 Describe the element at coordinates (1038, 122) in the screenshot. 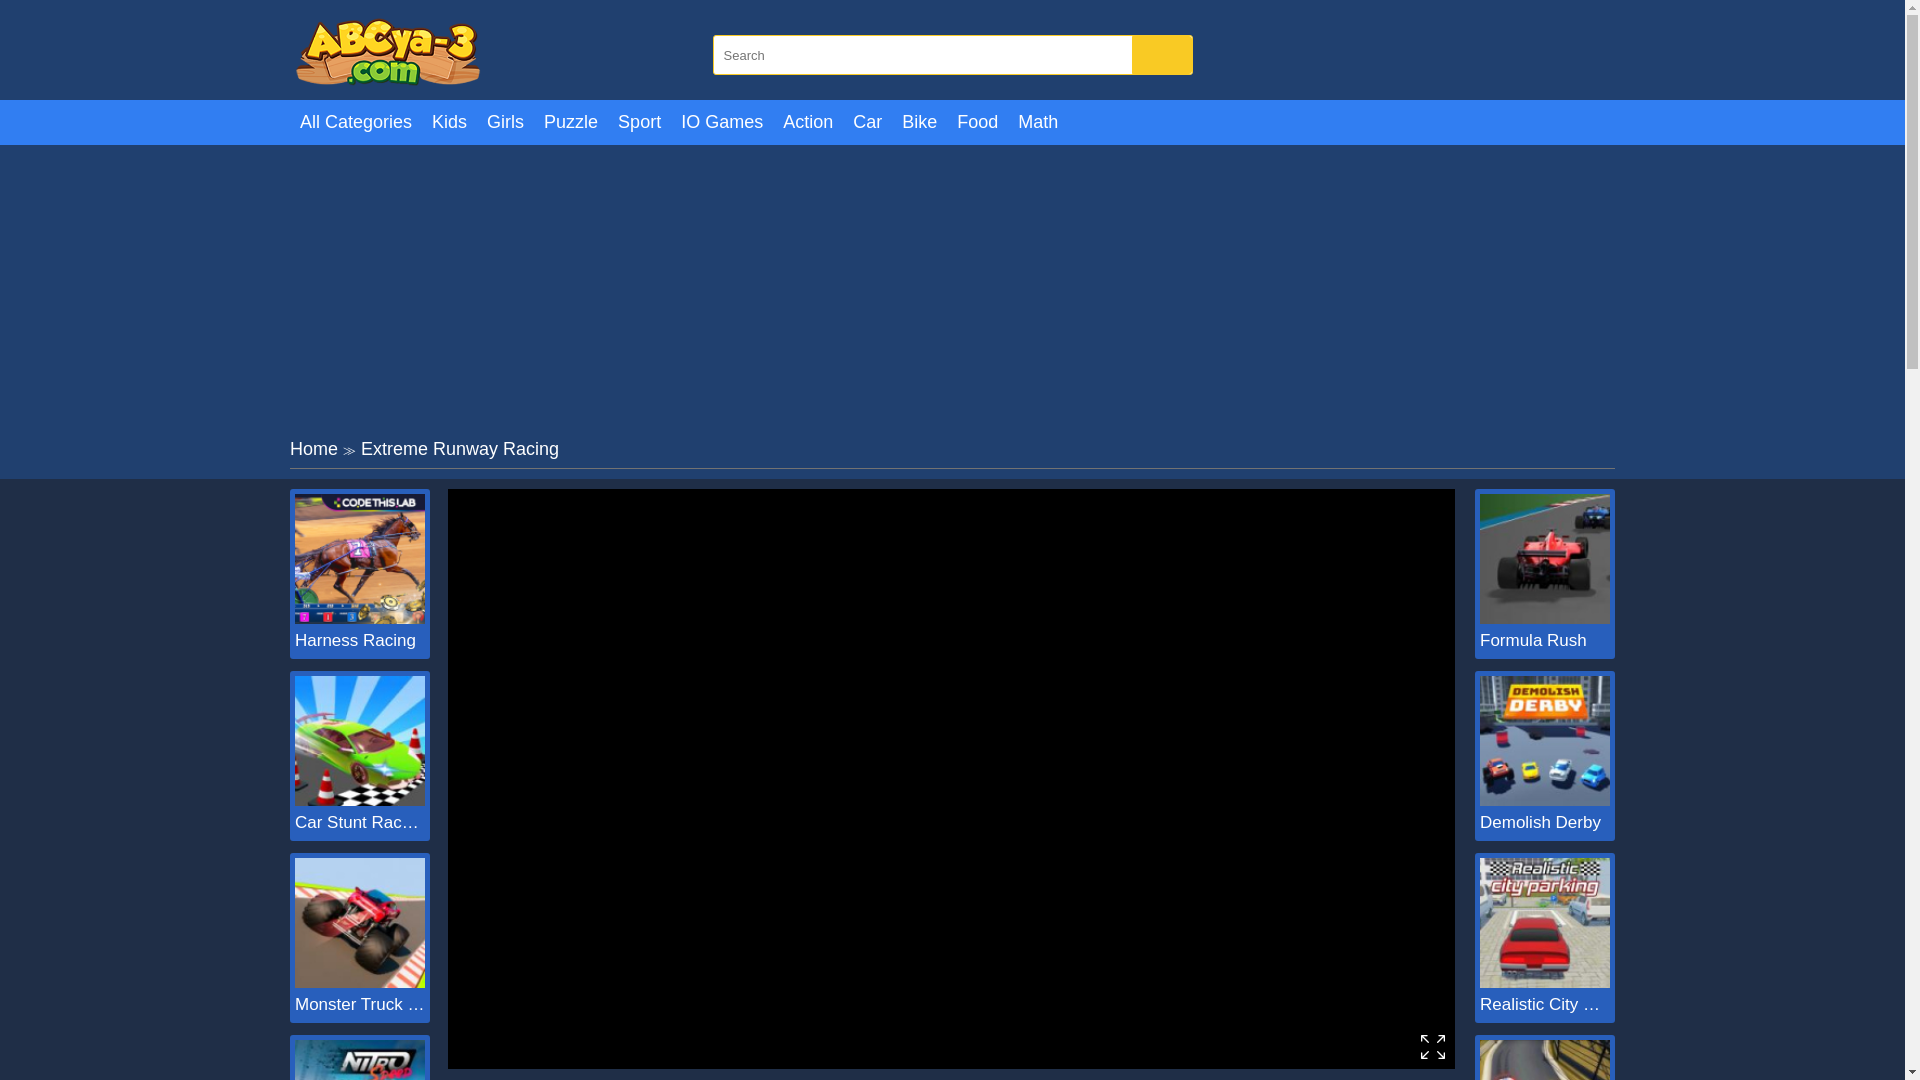

I see `Math` at that location.